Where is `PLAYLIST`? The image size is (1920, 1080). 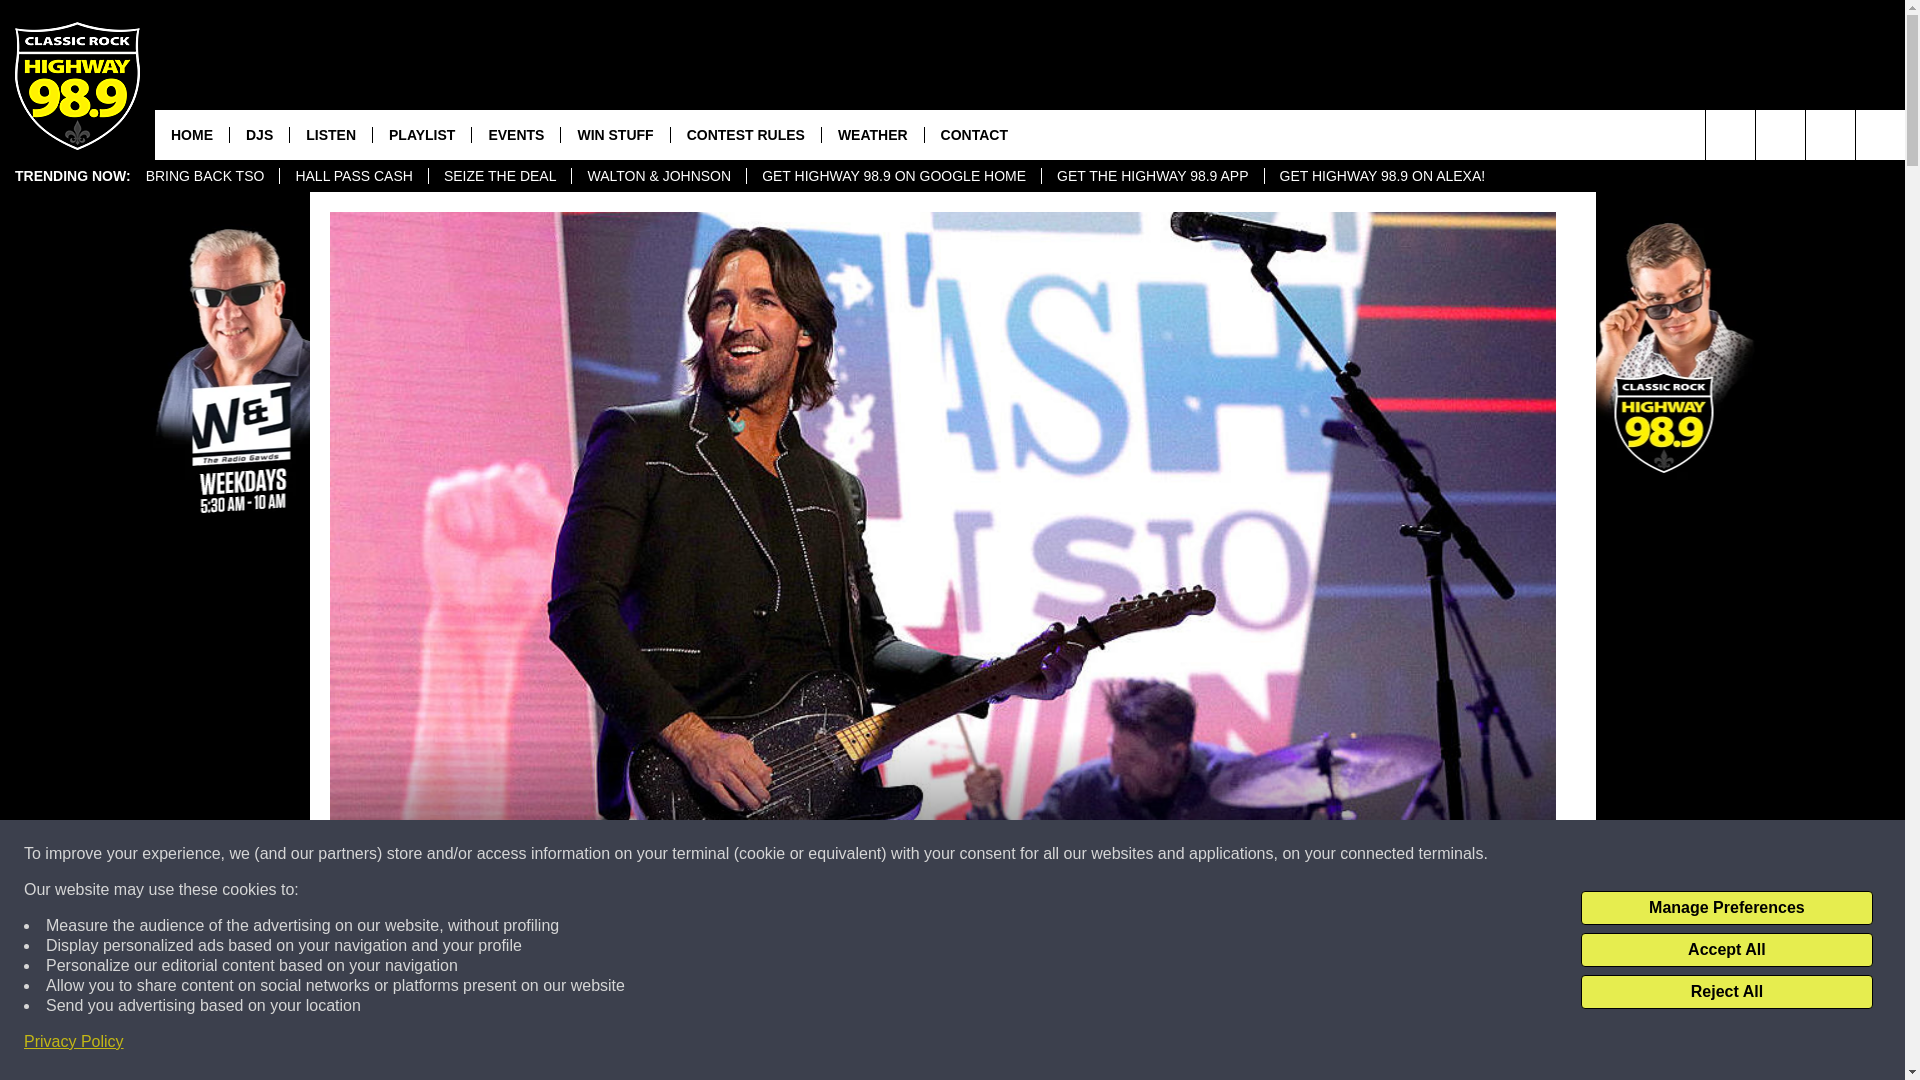 PLAYLIST is located at coordinates (421, 134).